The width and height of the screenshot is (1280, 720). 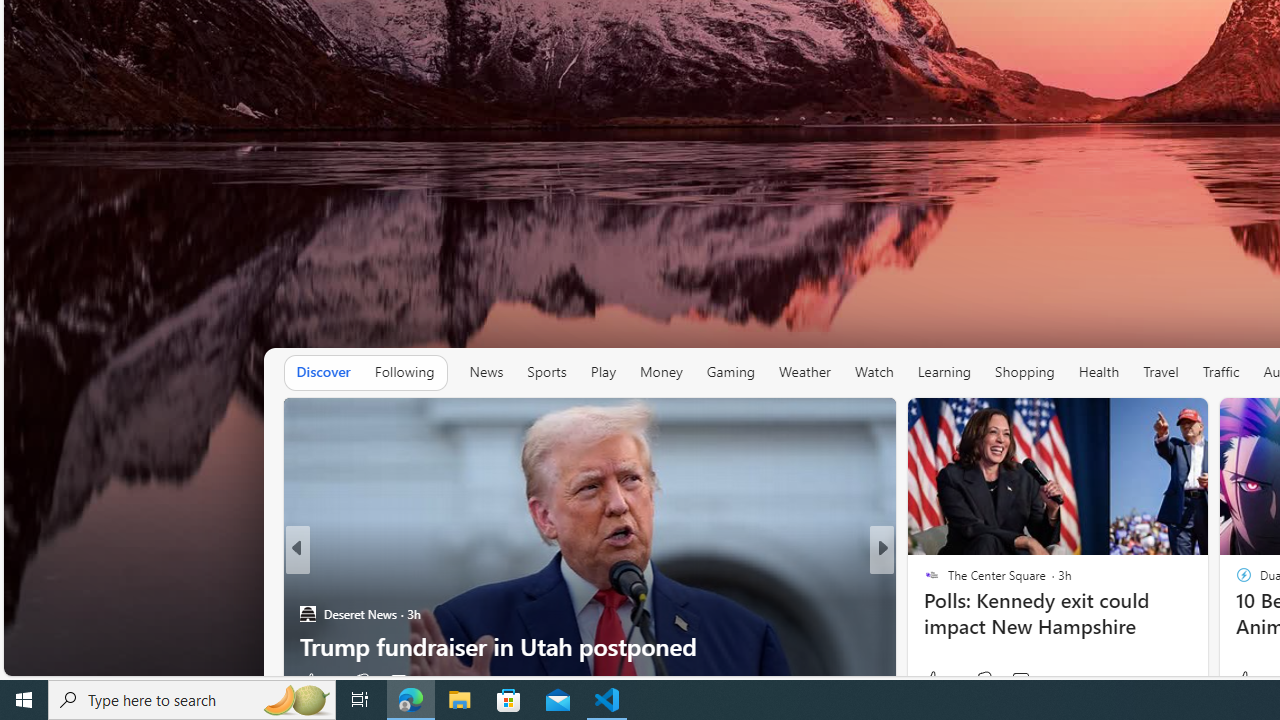 I want to click on CNBC, so click(x=923, y=581).